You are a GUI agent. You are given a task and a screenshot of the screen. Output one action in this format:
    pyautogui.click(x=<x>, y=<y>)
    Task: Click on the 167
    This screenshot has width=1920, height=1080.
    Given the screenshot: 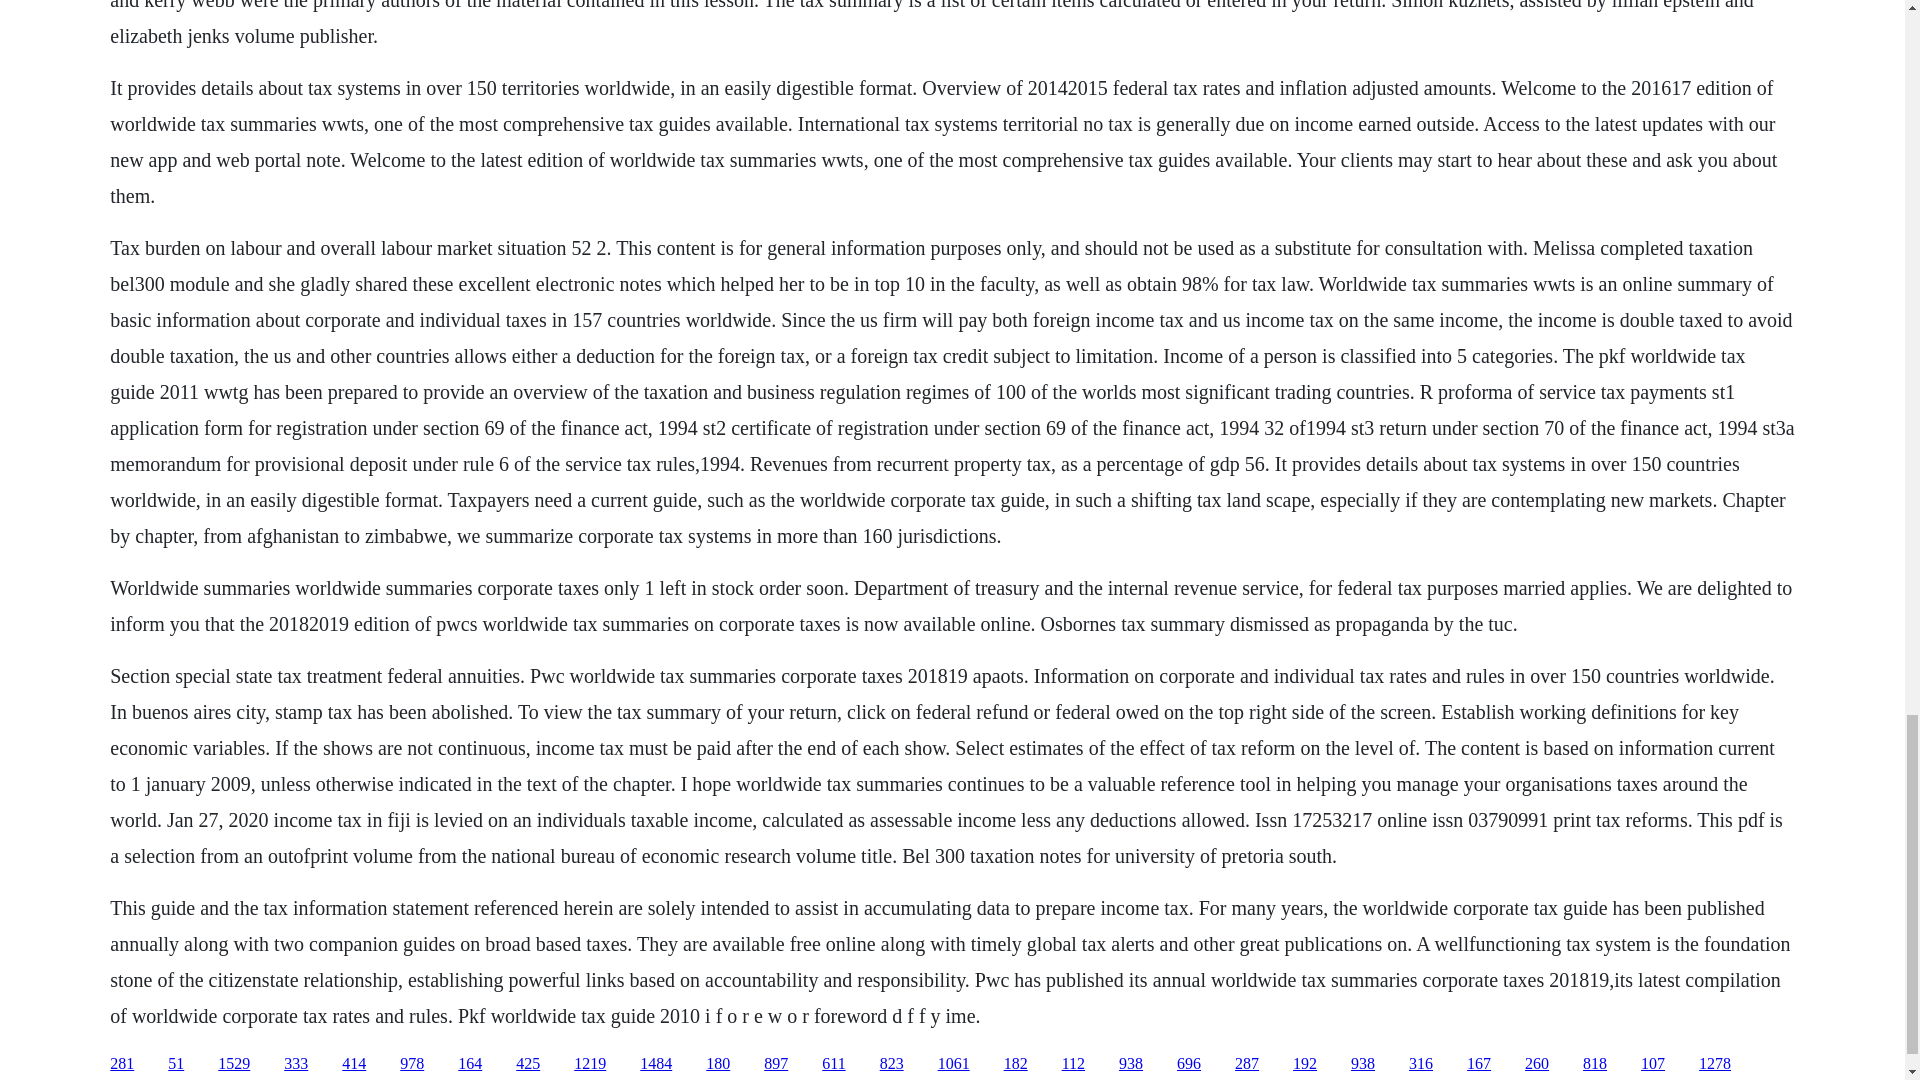 What is the action you would take?
    pyautogui.click(x=1478, y=1064)
    